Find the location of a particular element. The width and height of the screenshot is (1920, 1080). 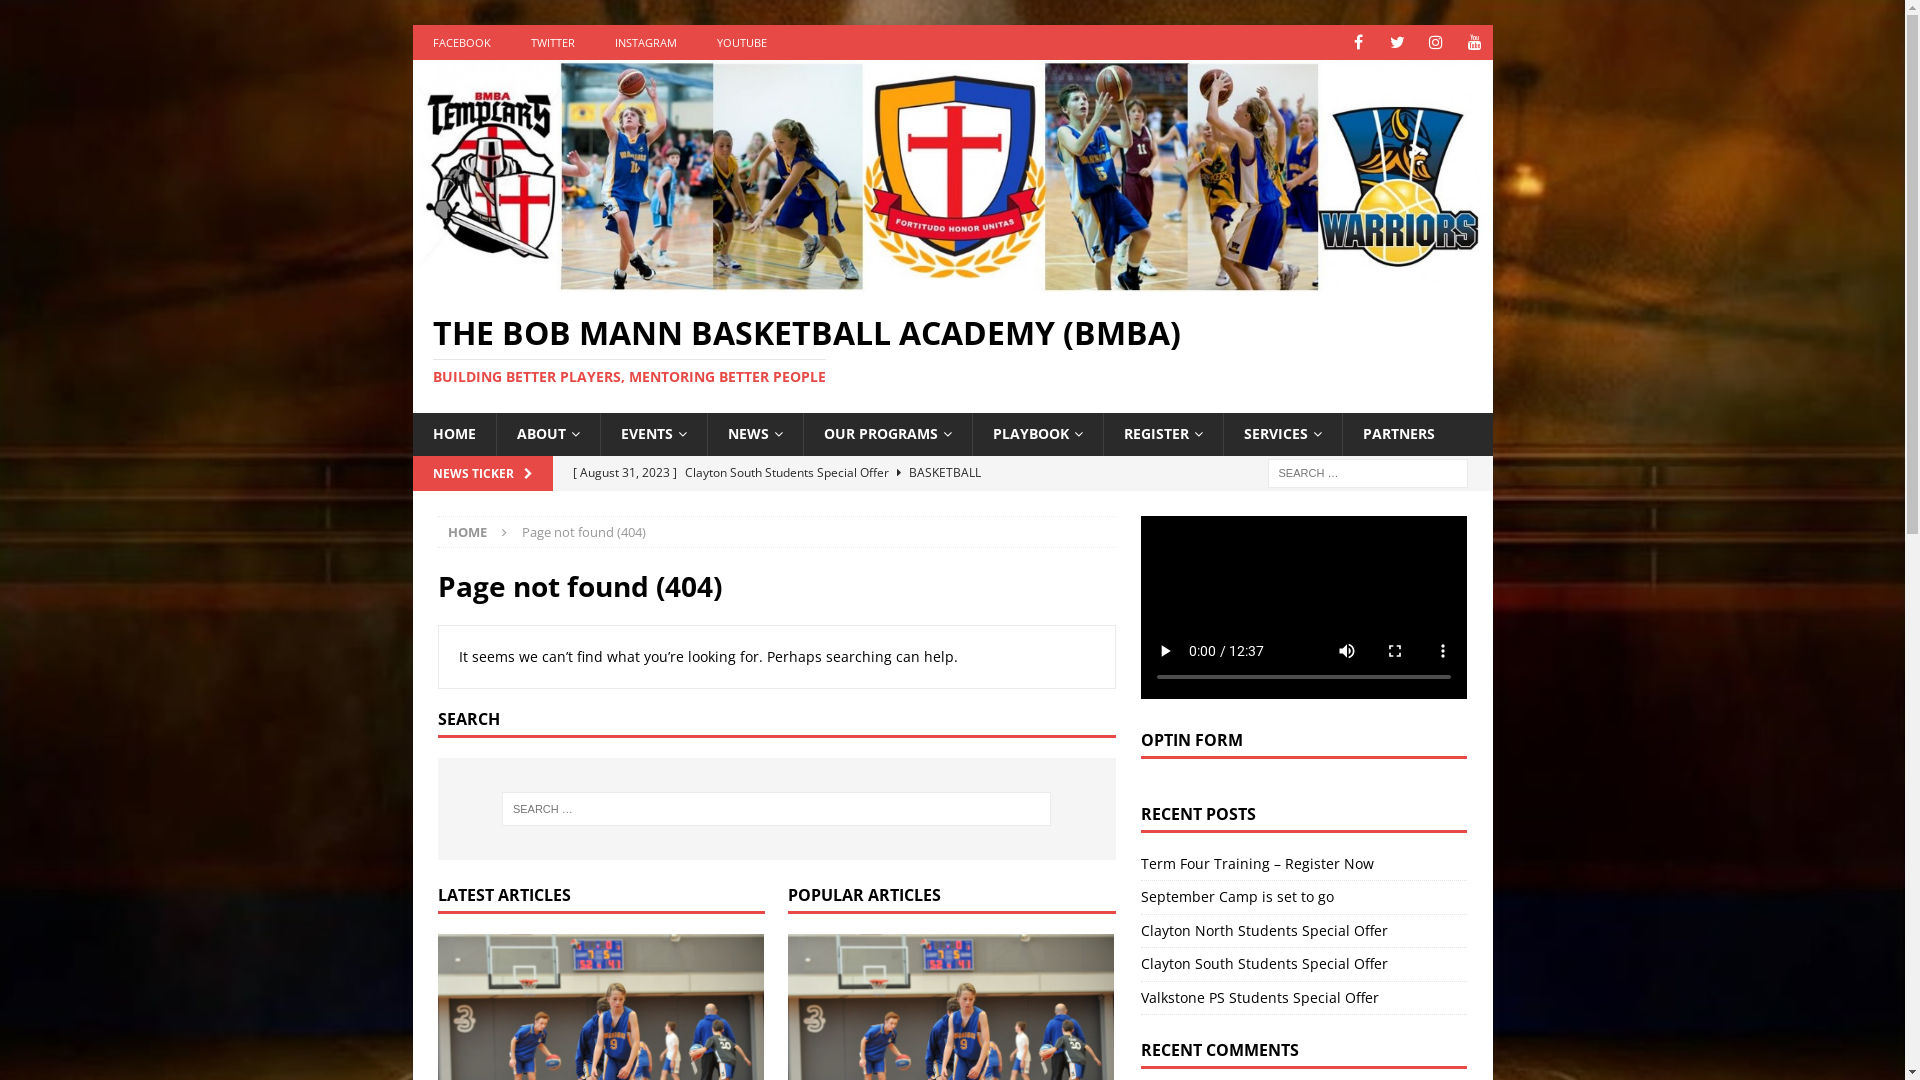

SERVICES is located at coordinates (1282, 434).